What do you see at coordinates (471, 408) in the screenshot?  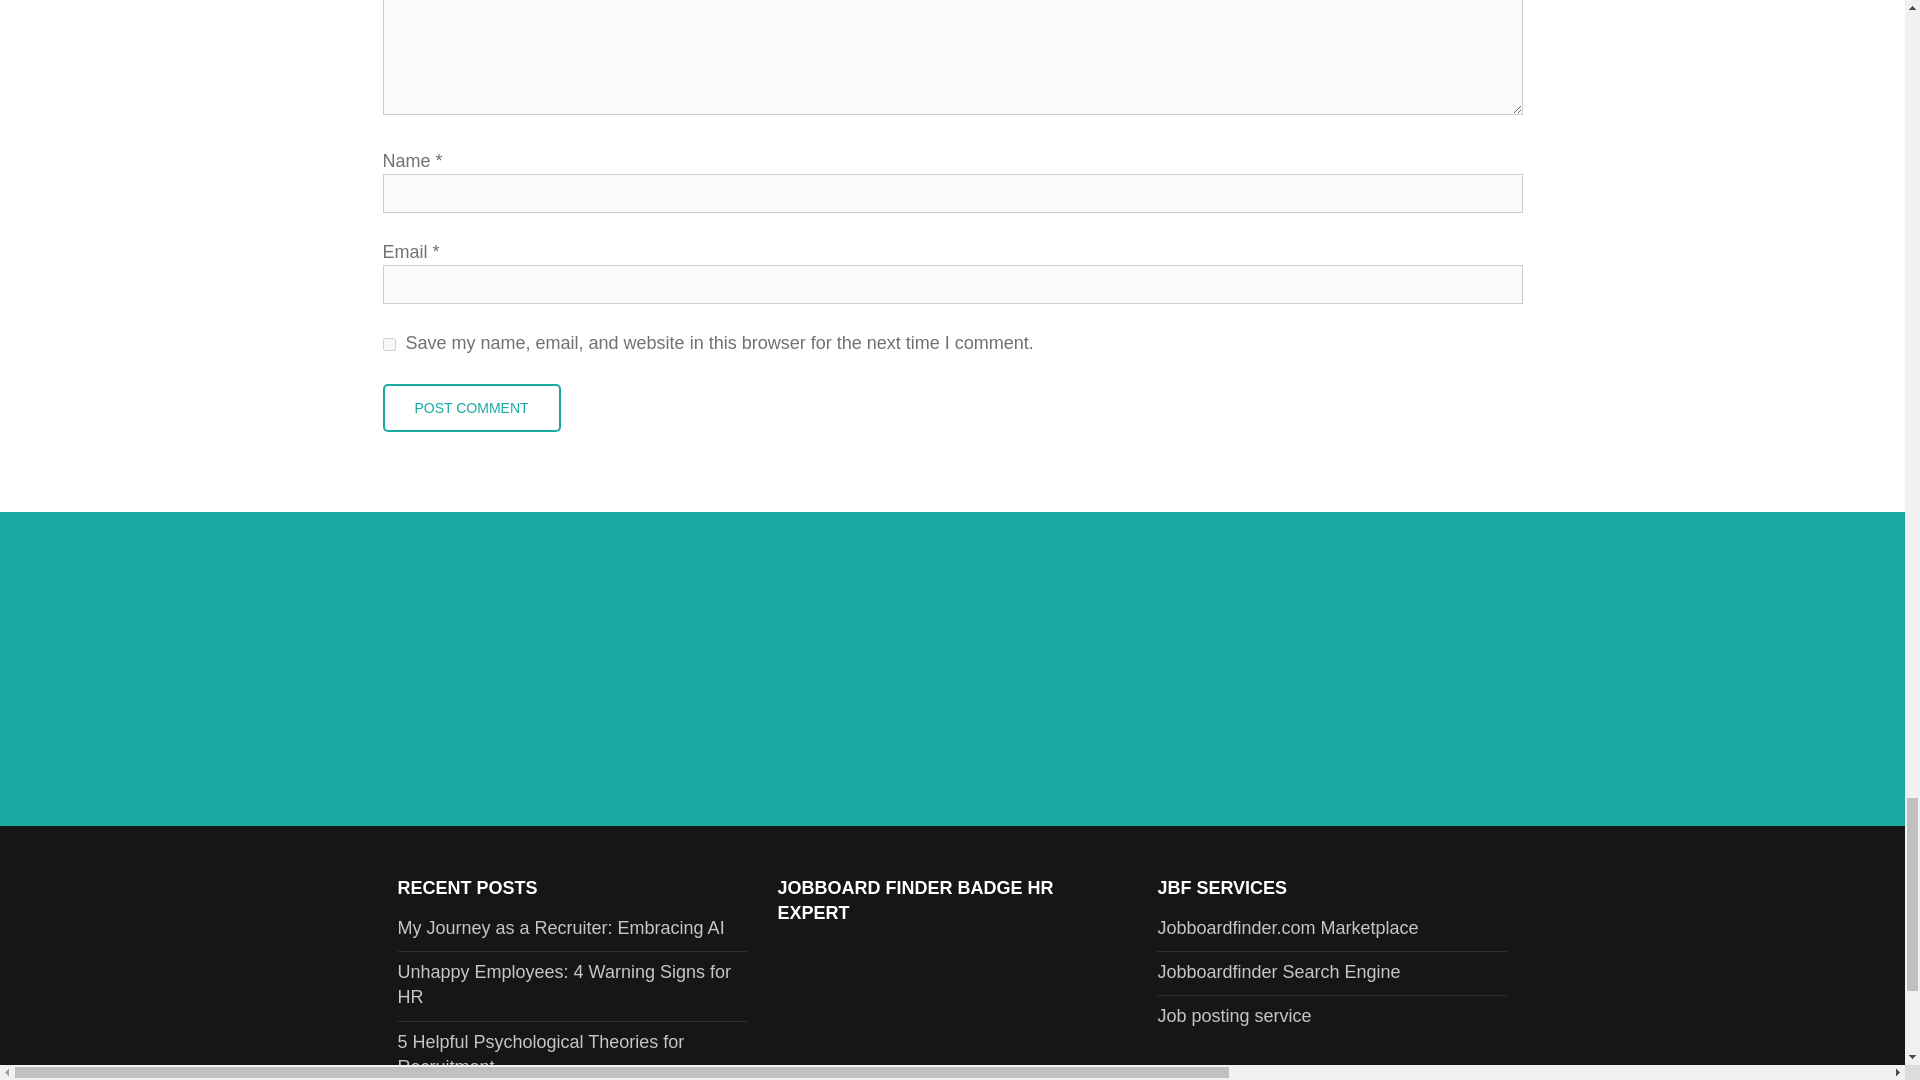 I see `Post Comment` at bounding box center [471, 408].